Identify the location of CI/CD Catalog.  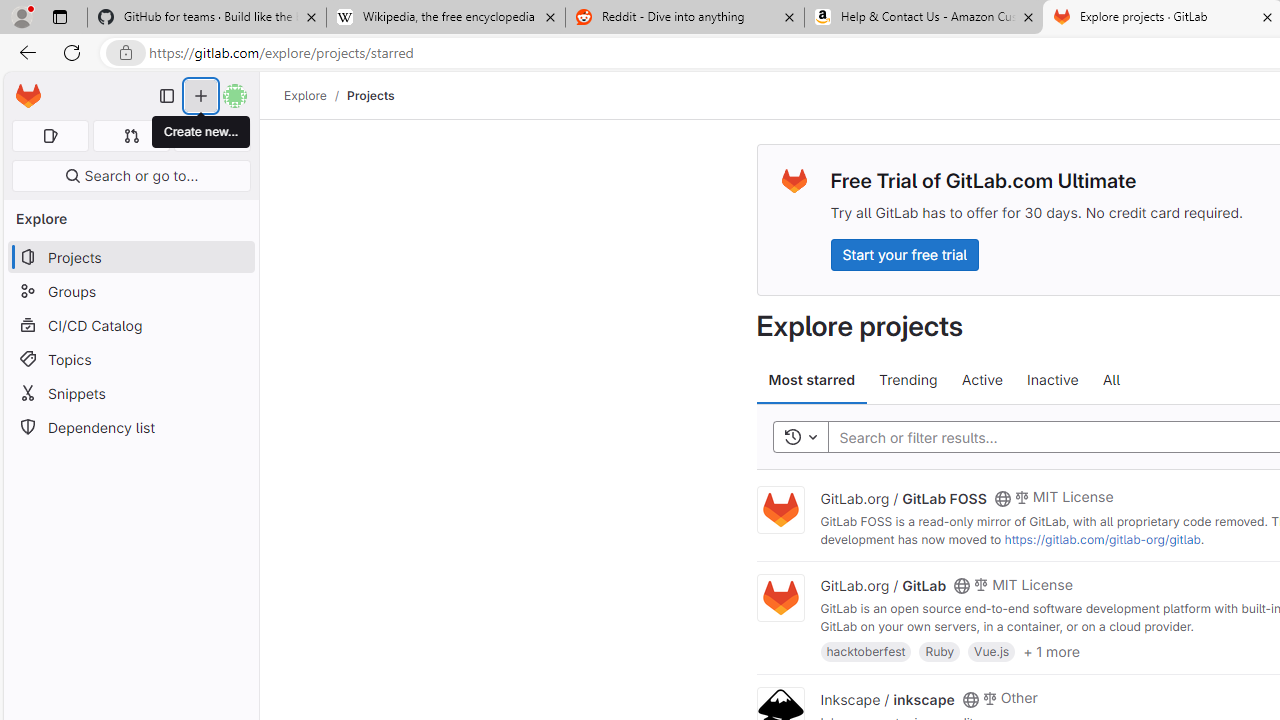
(130, 325).